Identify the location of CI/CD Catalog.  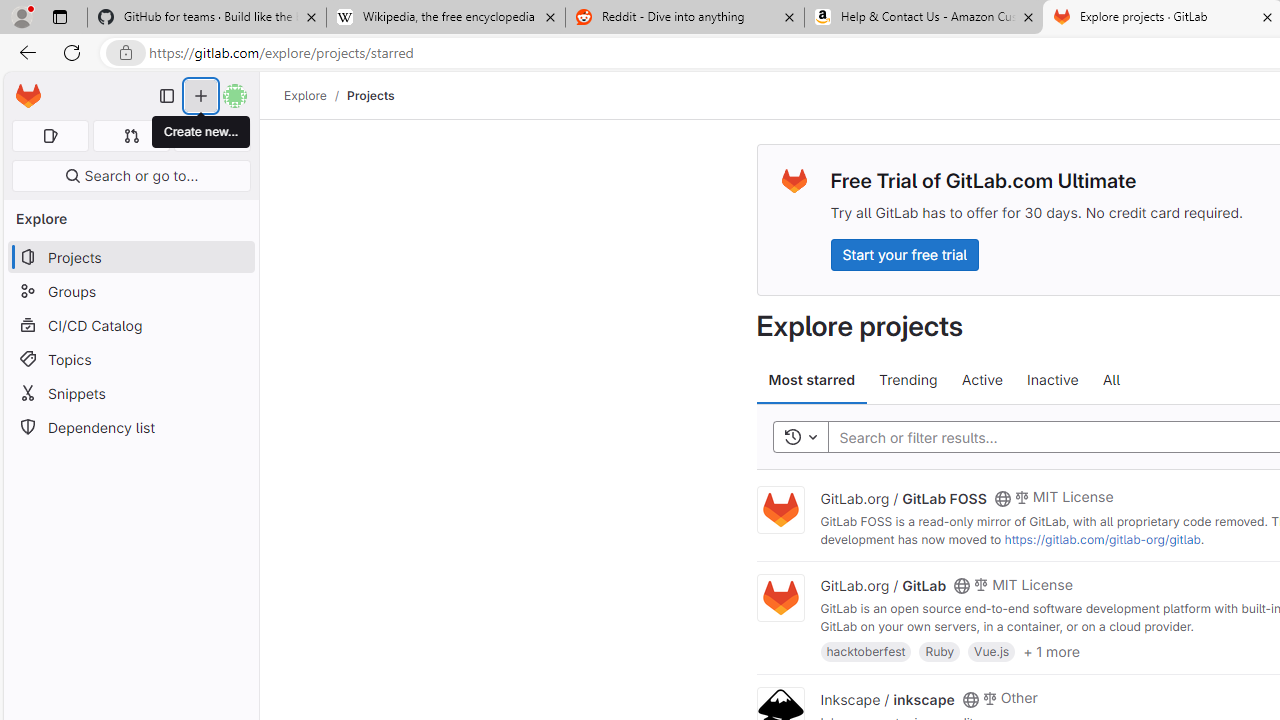
(130, 325).